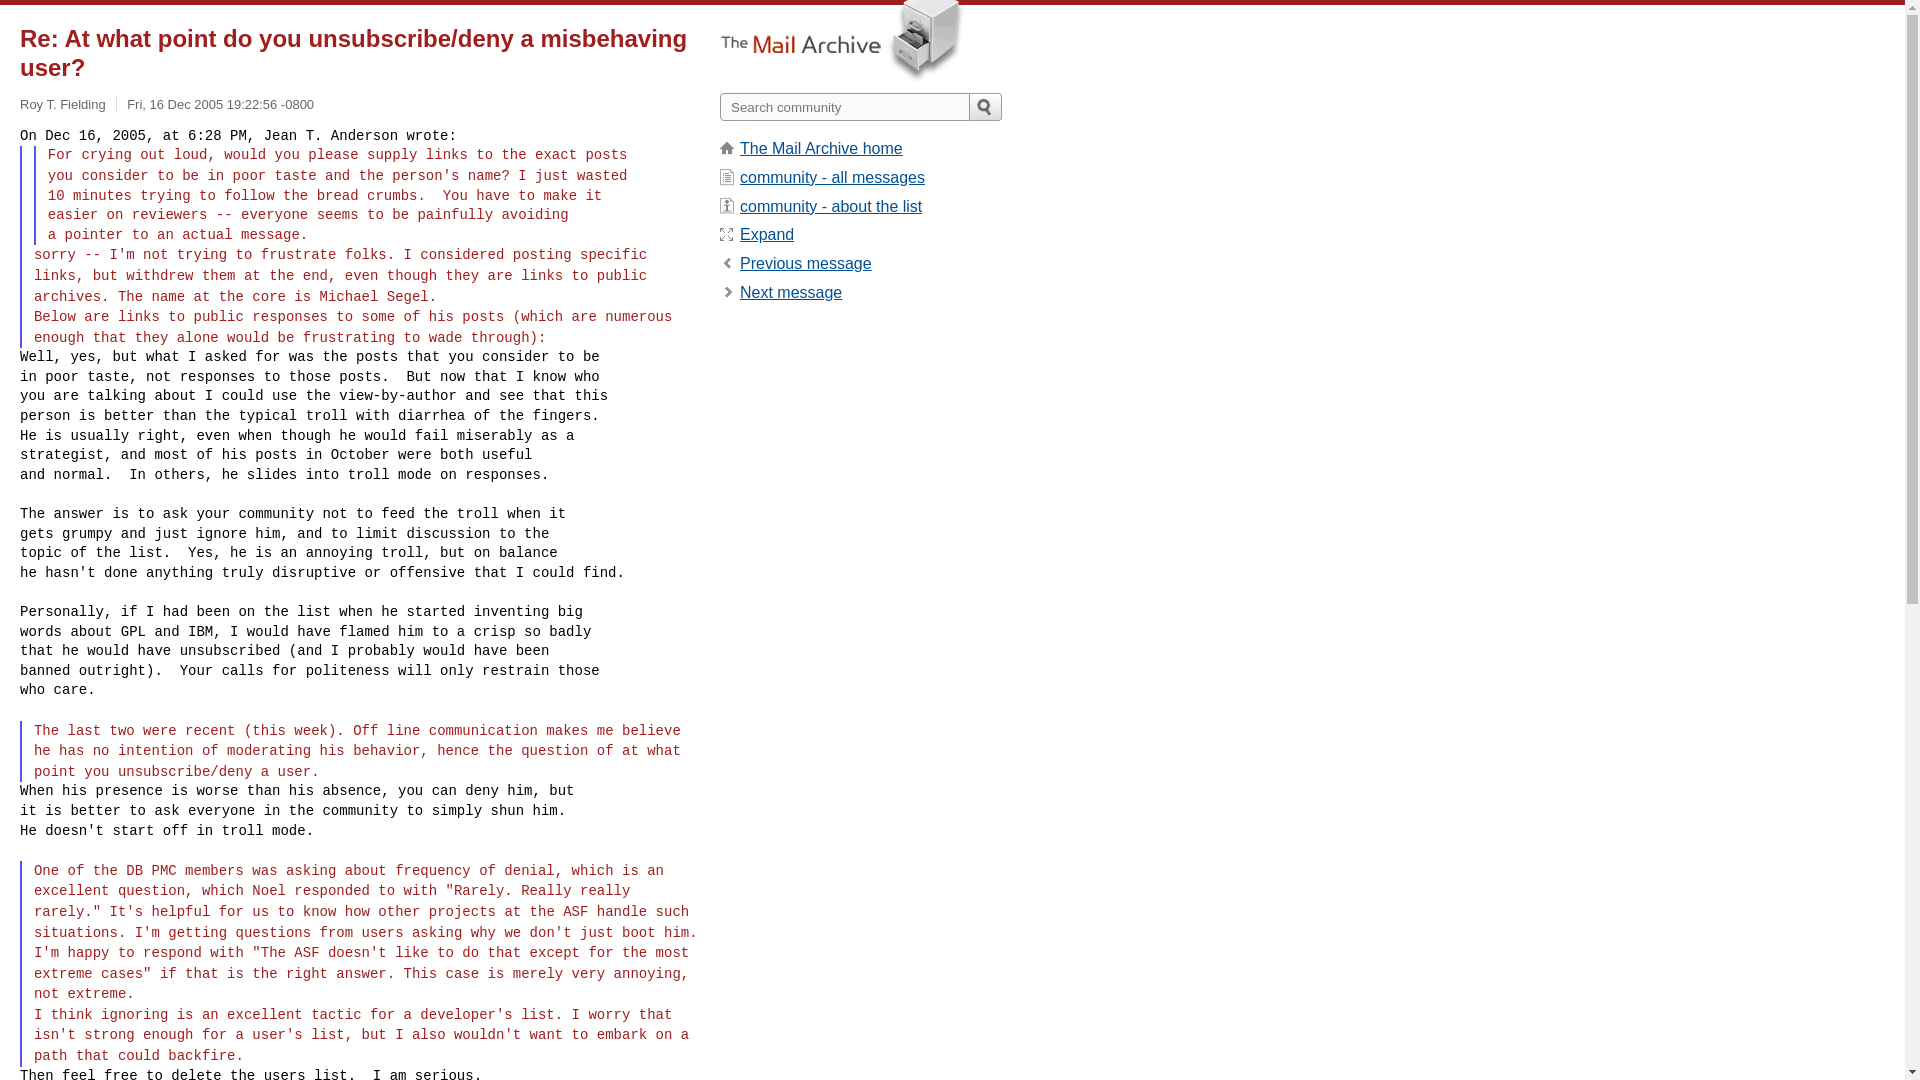  What do you see at coordinates (820, 148) in the screenshot?
I see `The Mail Archive home` at bounding box center [820, 148].